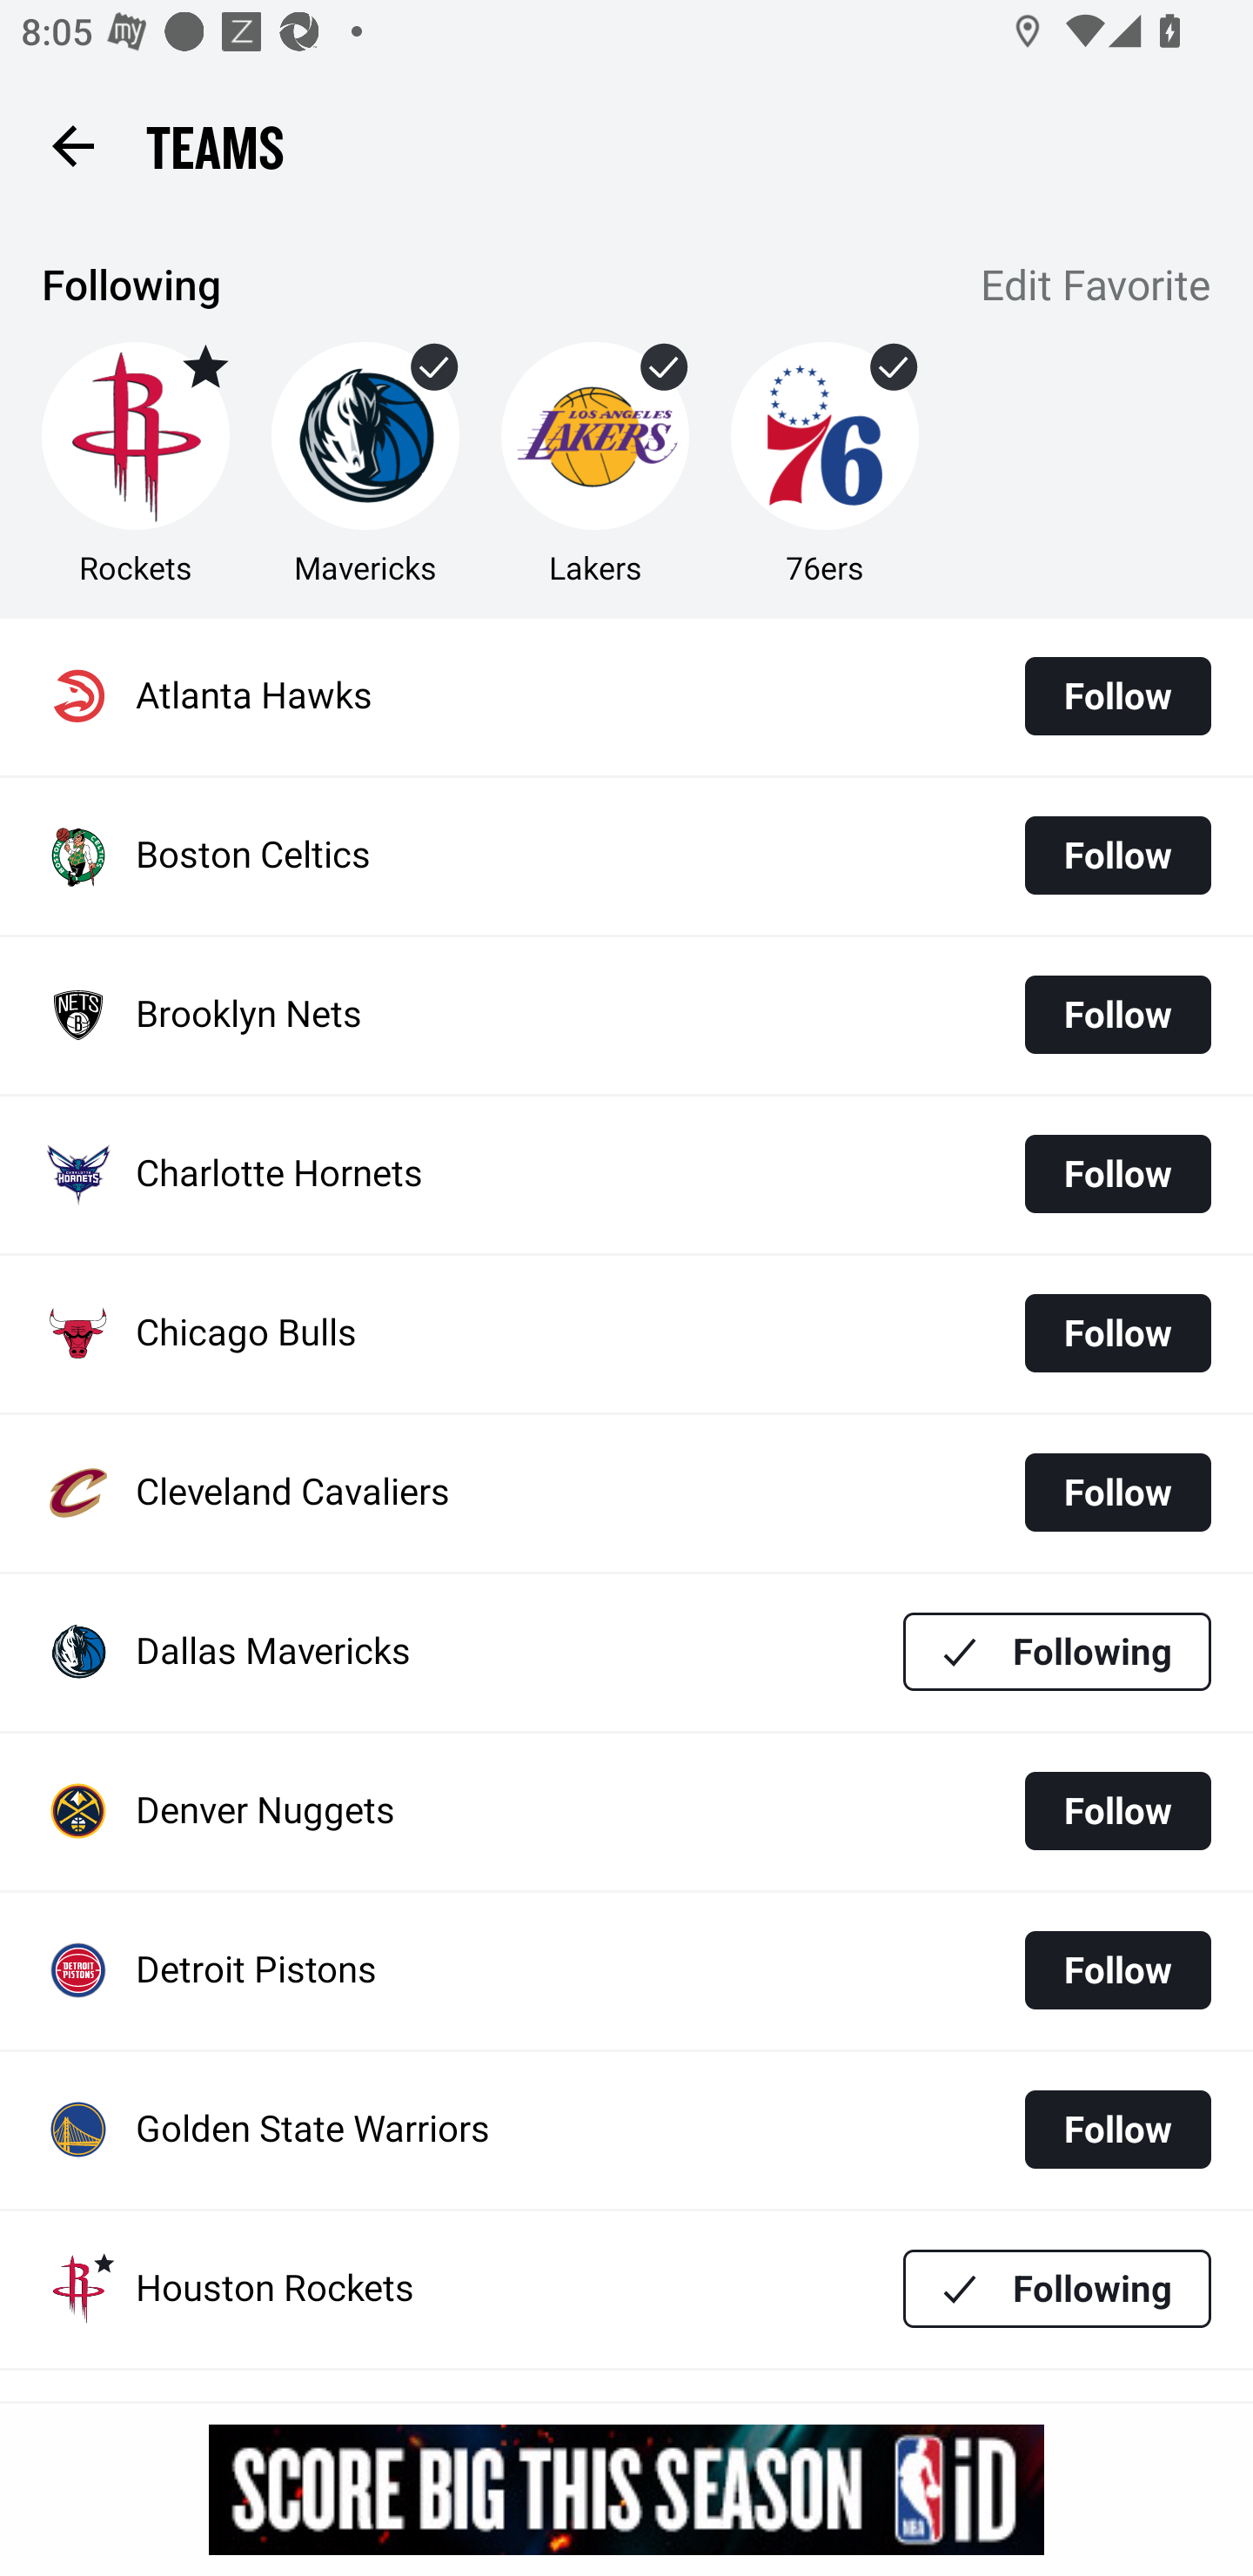 The height and width of the screenshot is (2576, 1253). What do you see at coordinates (1057, 1652) in the screenshot?
I see `Following` at bounding box center [1057, 1652].